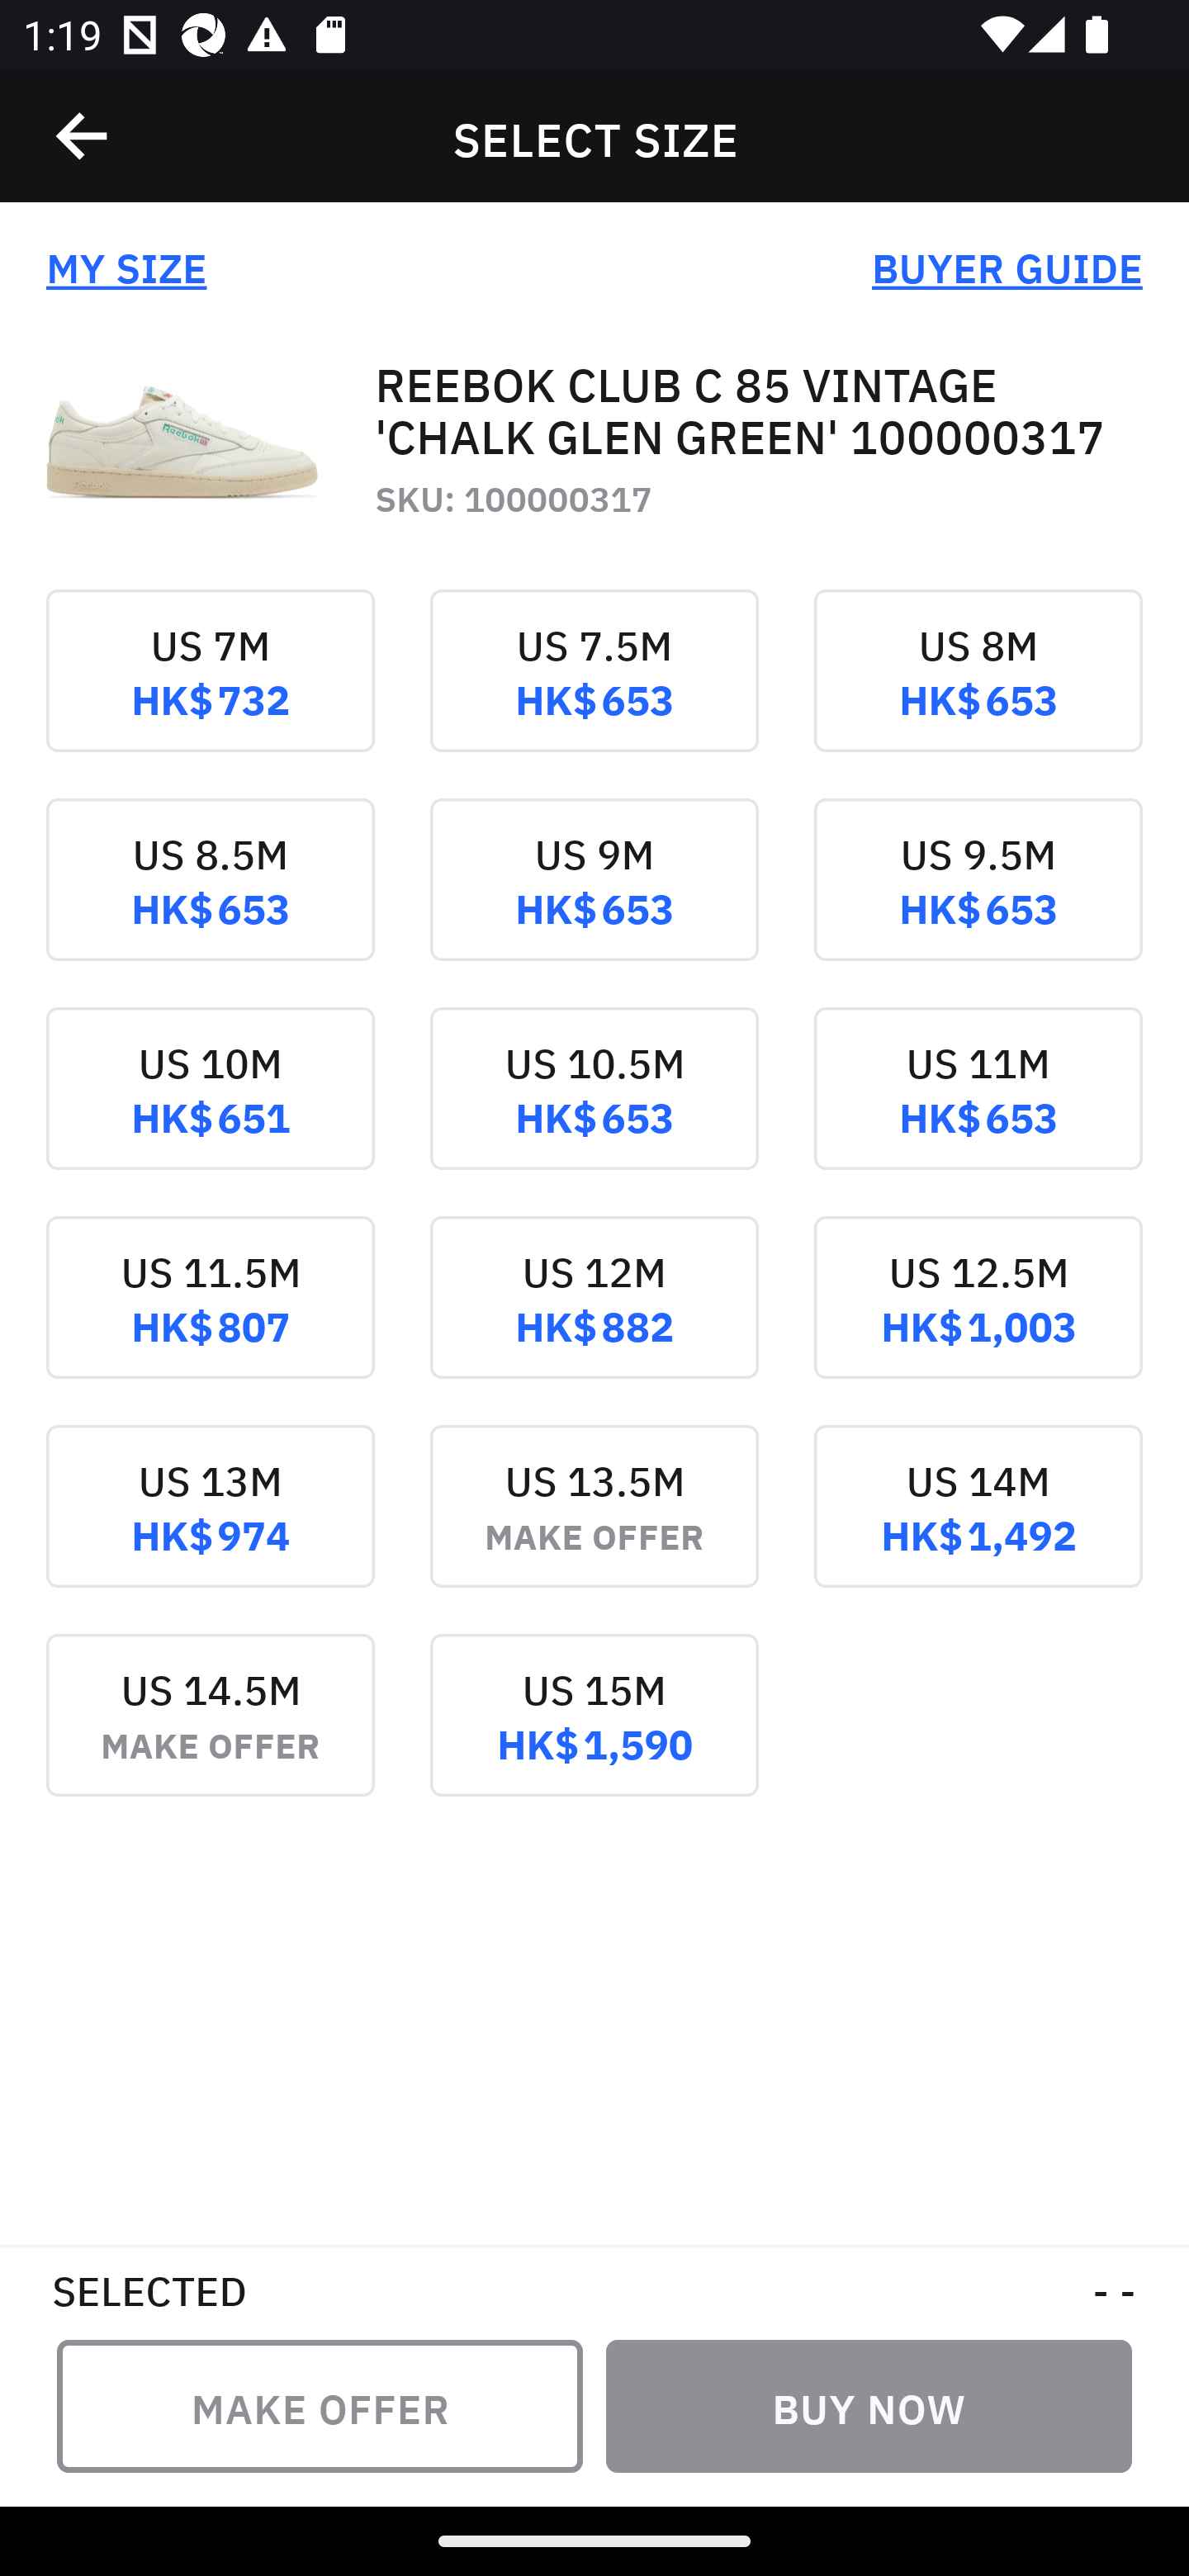  What do you see at coordinates (210, 1111) in the screenshot?
I see `US 10M HK$ 651` at bounding box center [210, 1111].